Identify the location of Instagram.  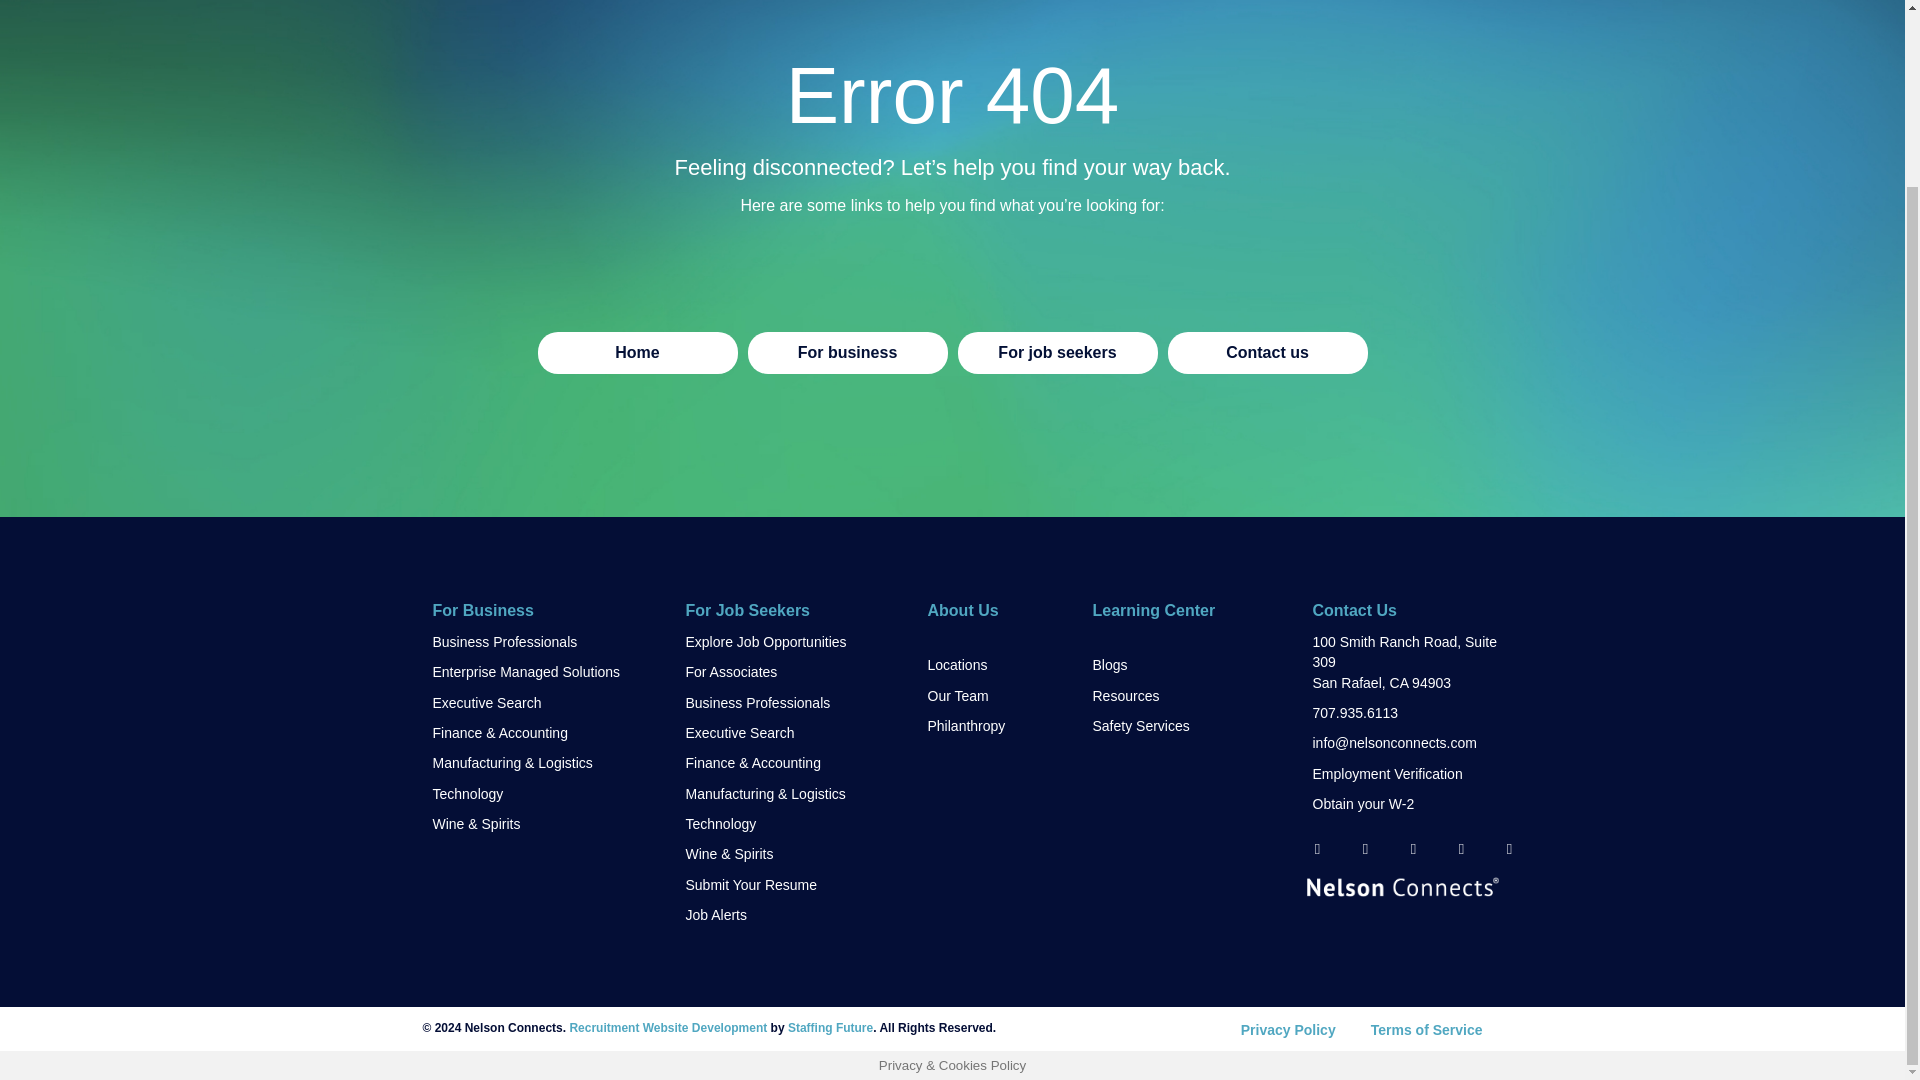
(1508, 848).